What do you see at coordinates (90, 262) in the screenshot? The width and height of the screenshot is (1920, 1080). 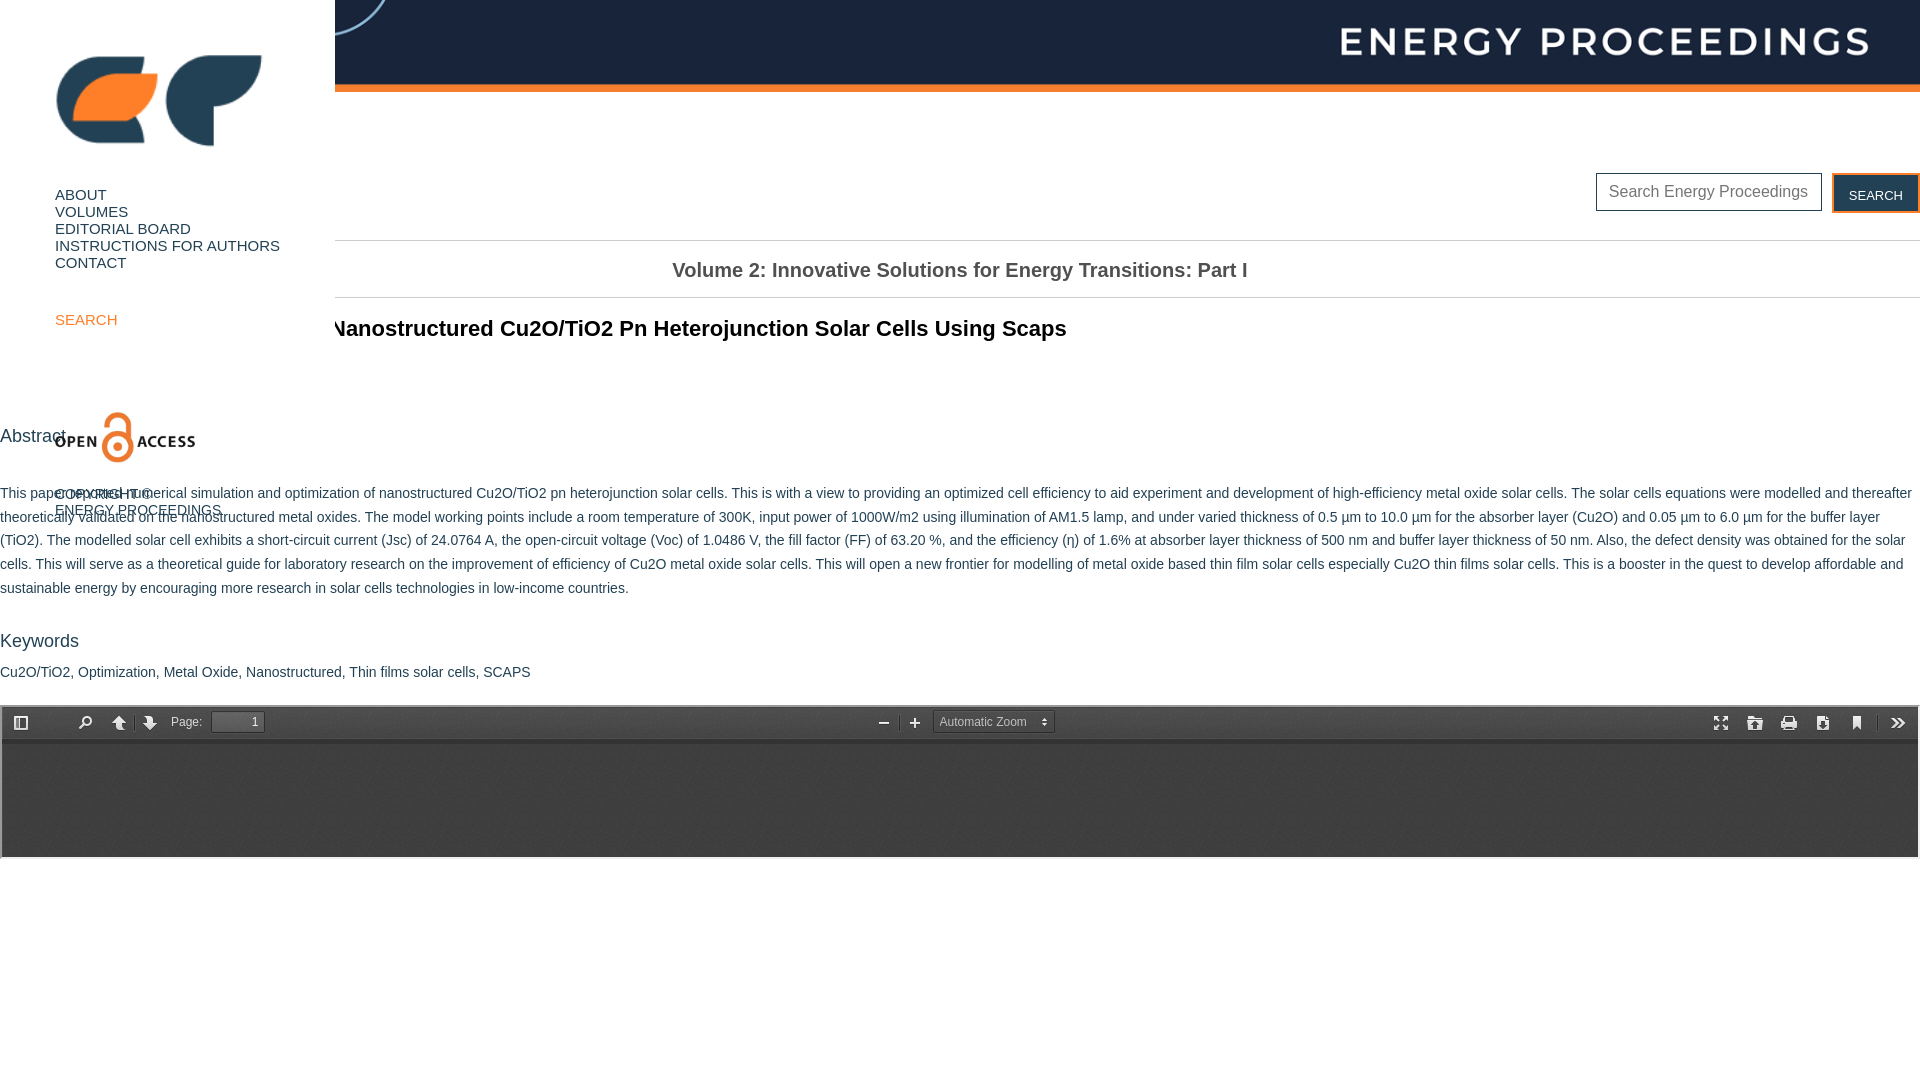 I see `CONTACT` at bounding box center [90, 262].